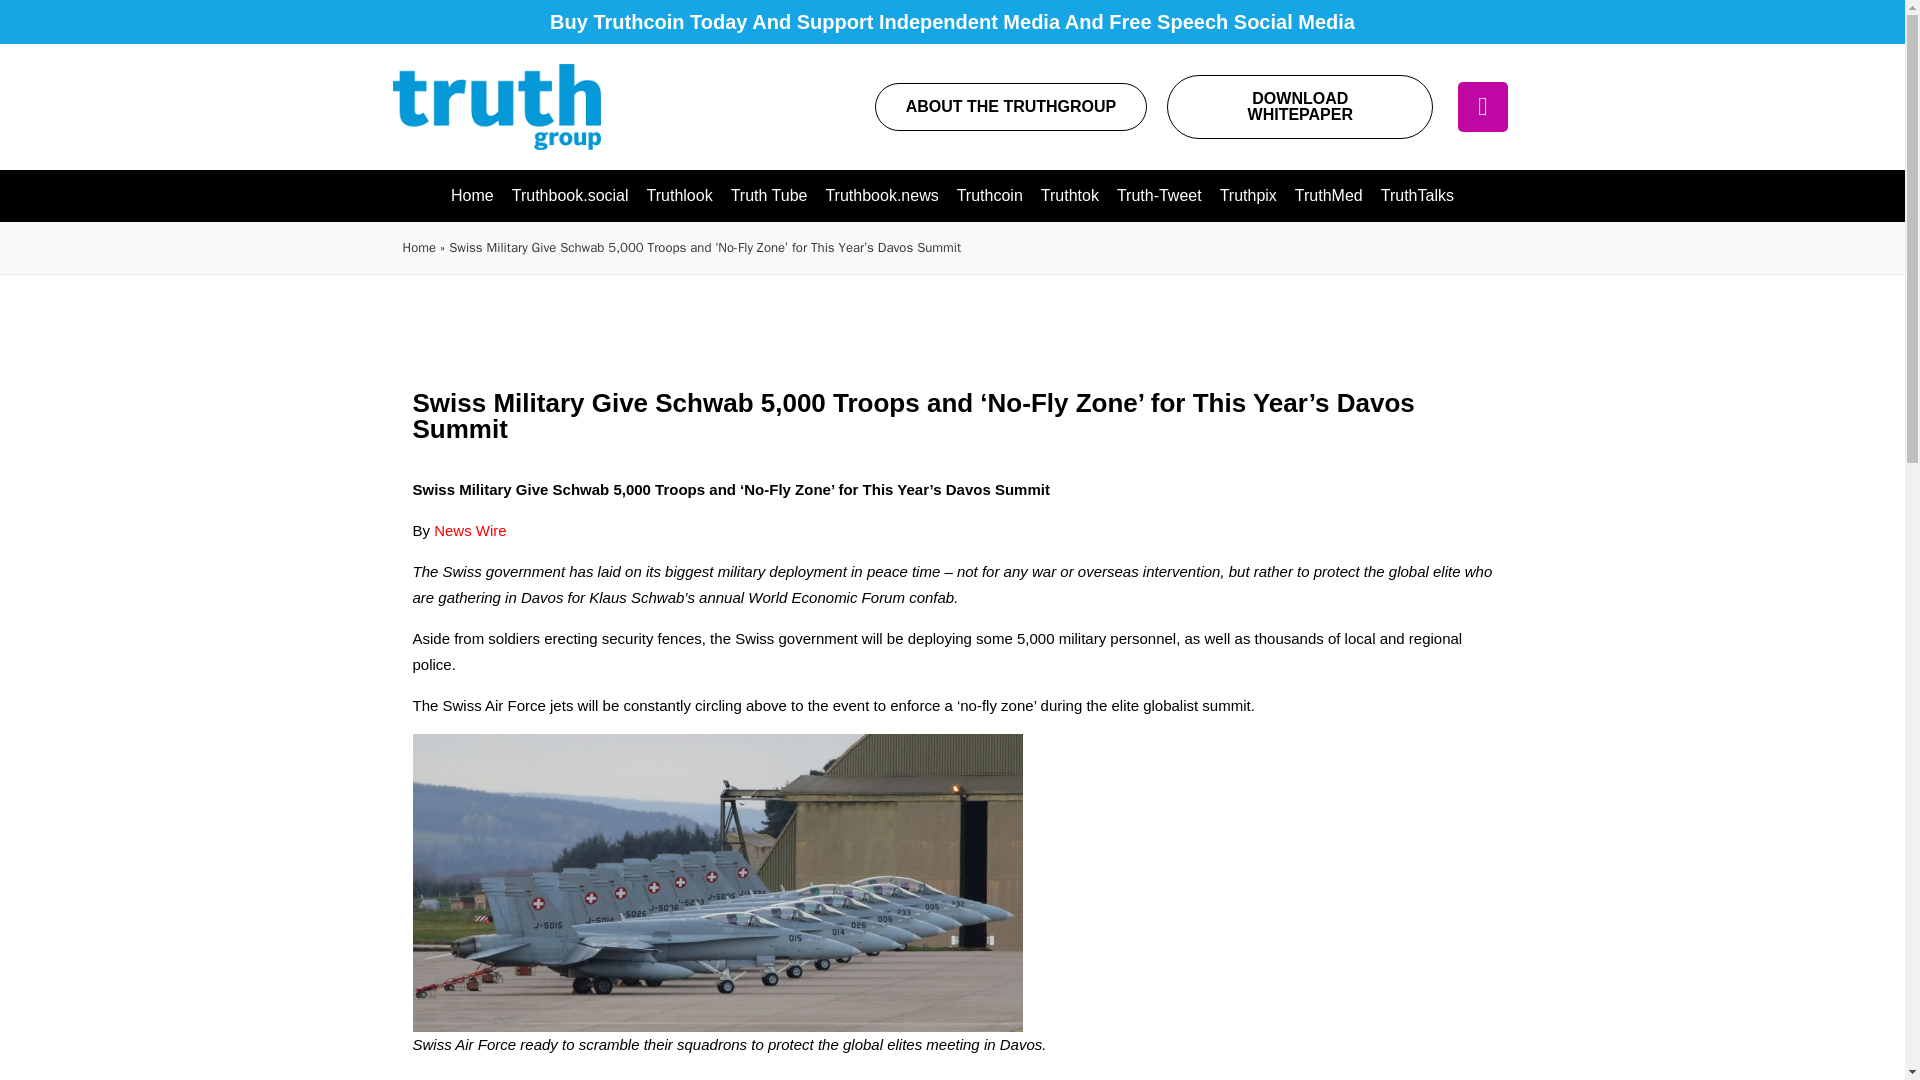 This screenshot has height=1080, width=1920. Describe the element at coordinates (679, 196) in the screenshot. I see `Truthlook` at that location.